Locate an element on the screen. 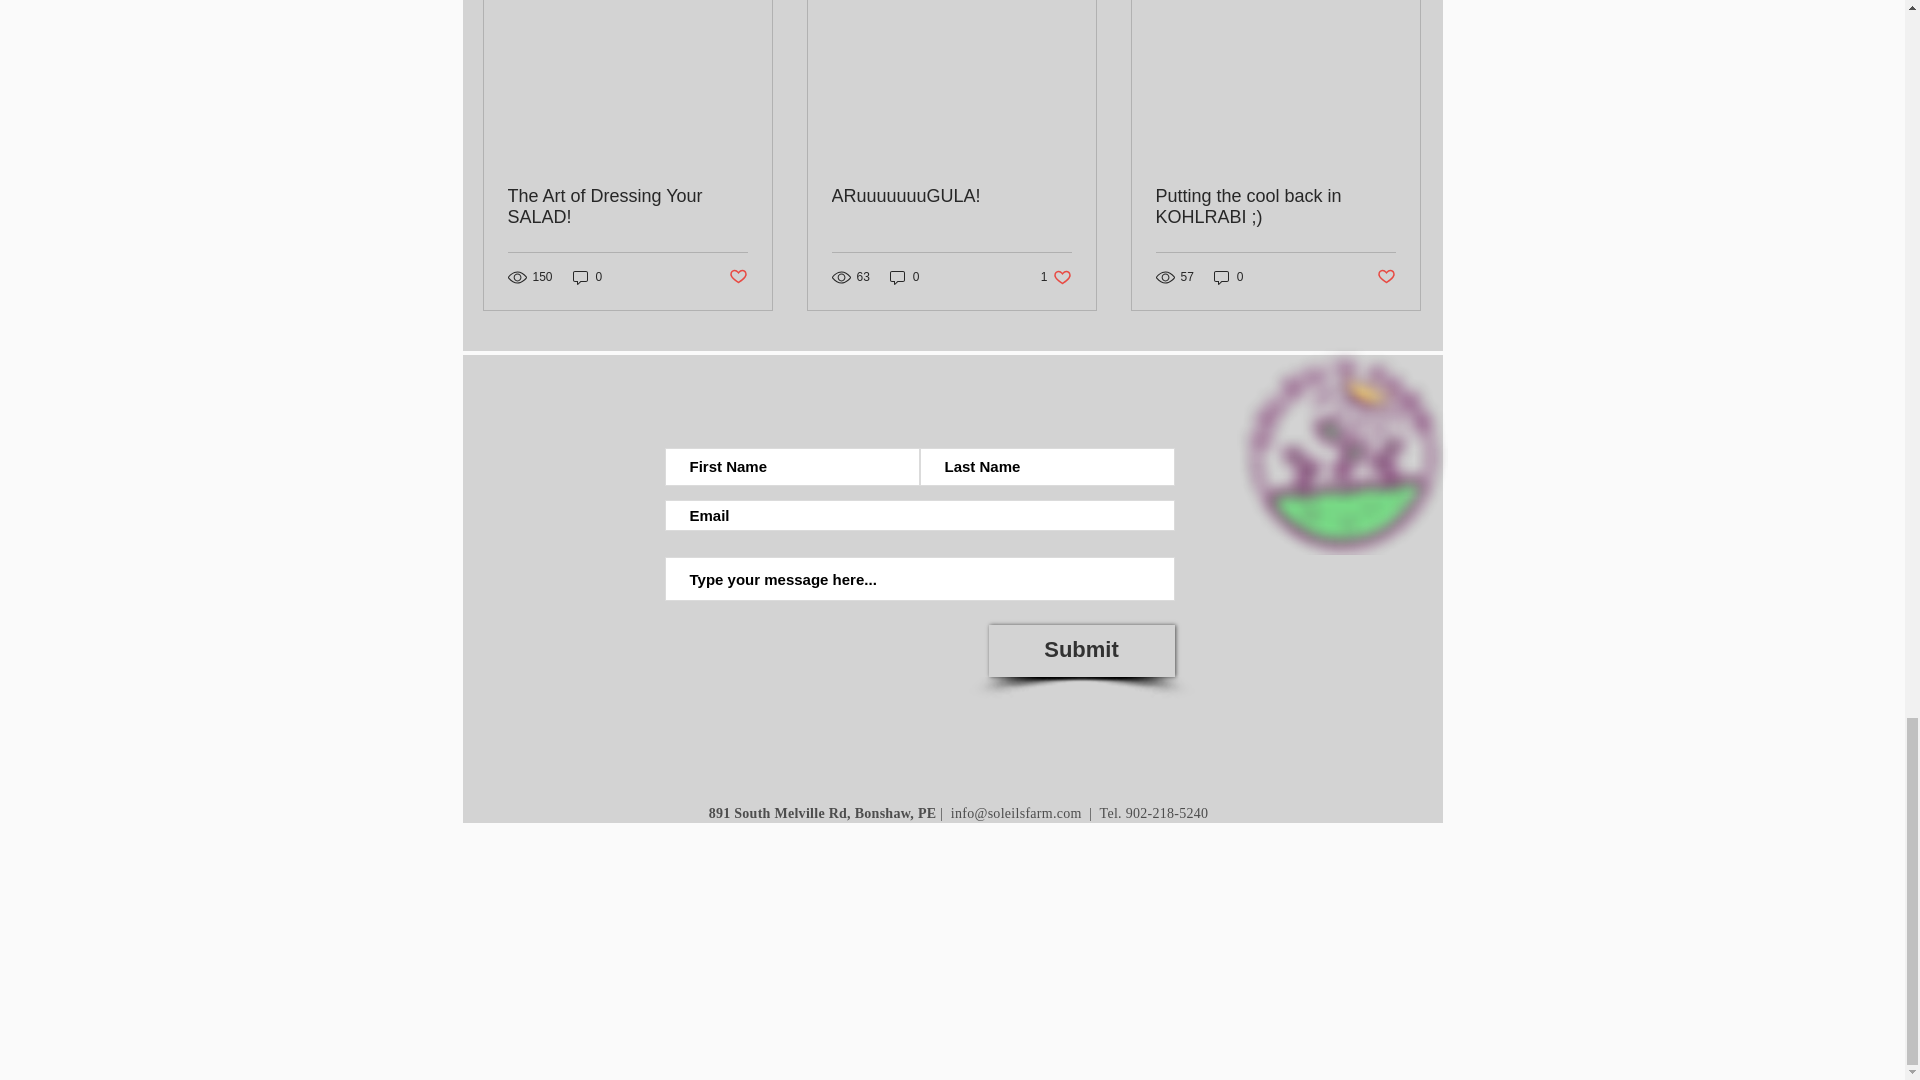 This screenshot has height=1080, width=1920. 0 is located at coordinates (736, 276).